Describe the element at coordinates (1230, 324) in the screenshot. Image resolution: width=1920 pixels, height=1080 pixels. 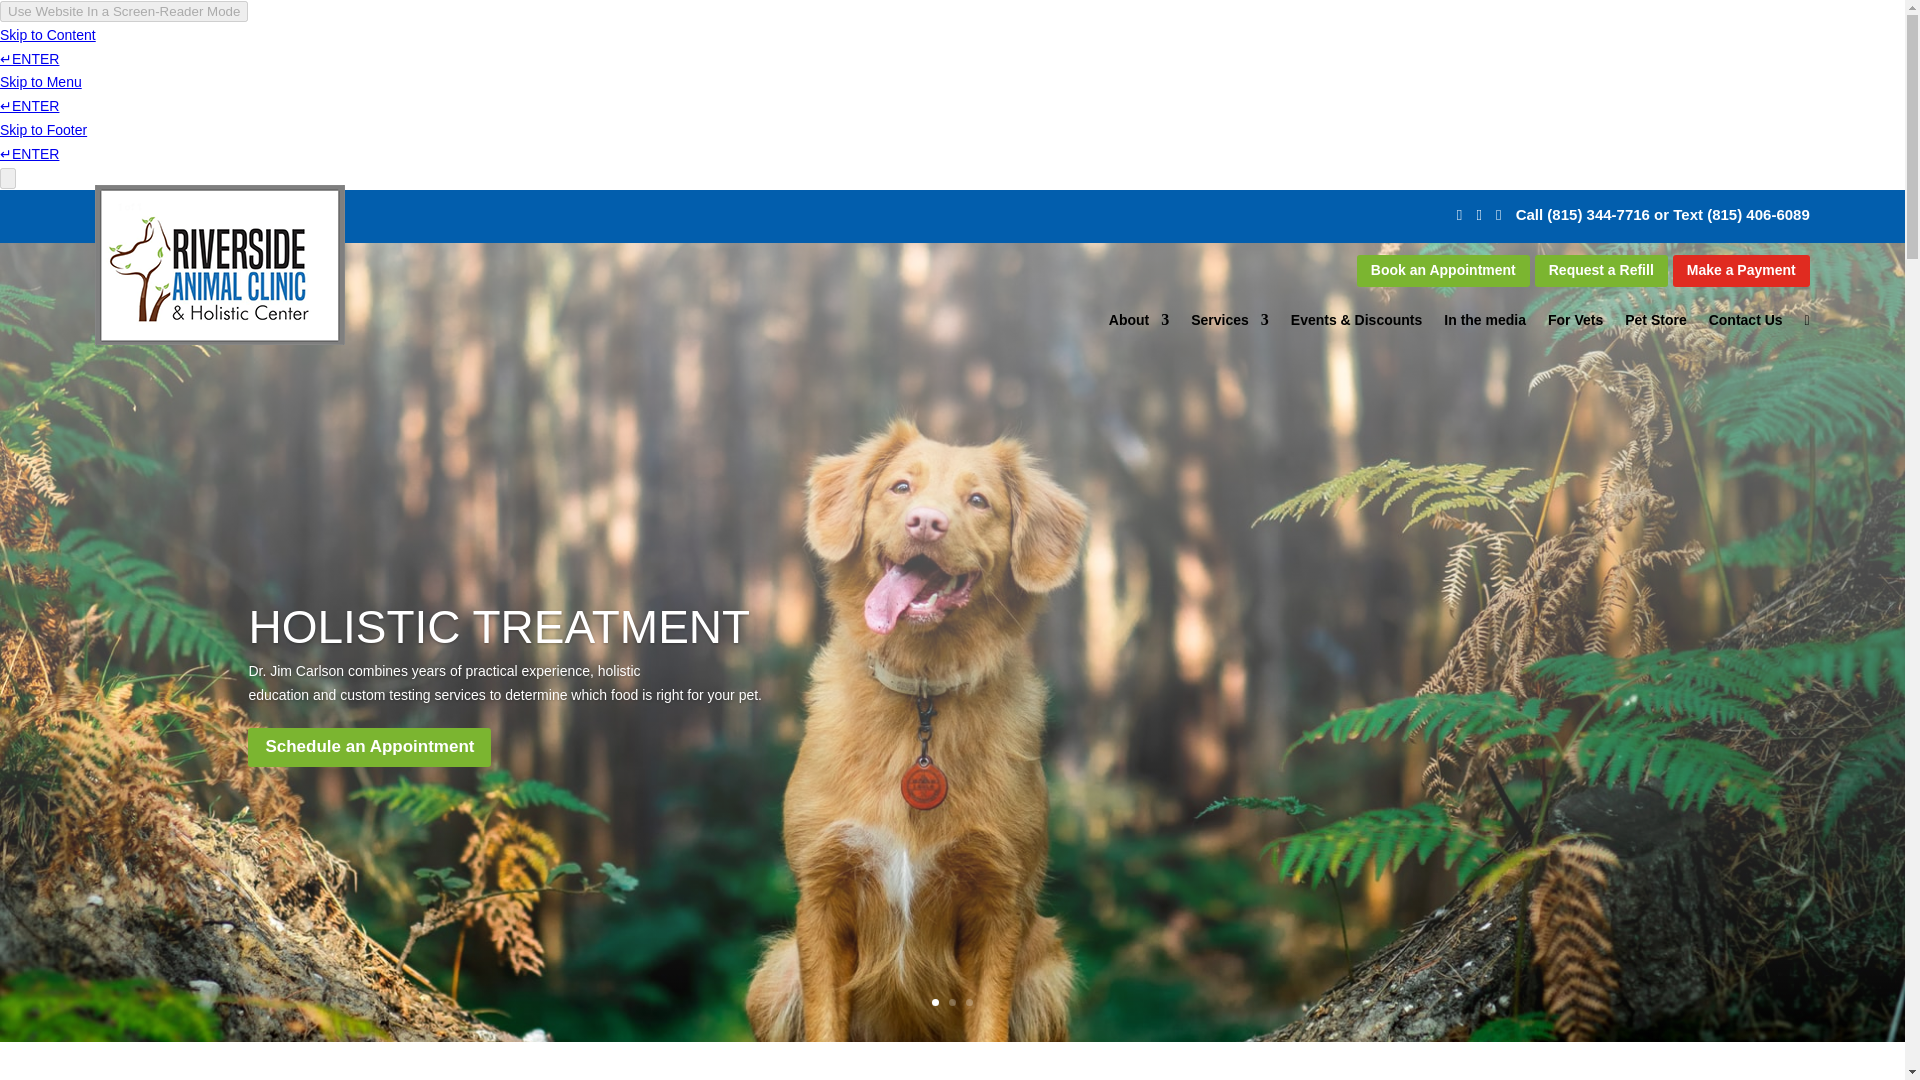
I see `Services` at that location.